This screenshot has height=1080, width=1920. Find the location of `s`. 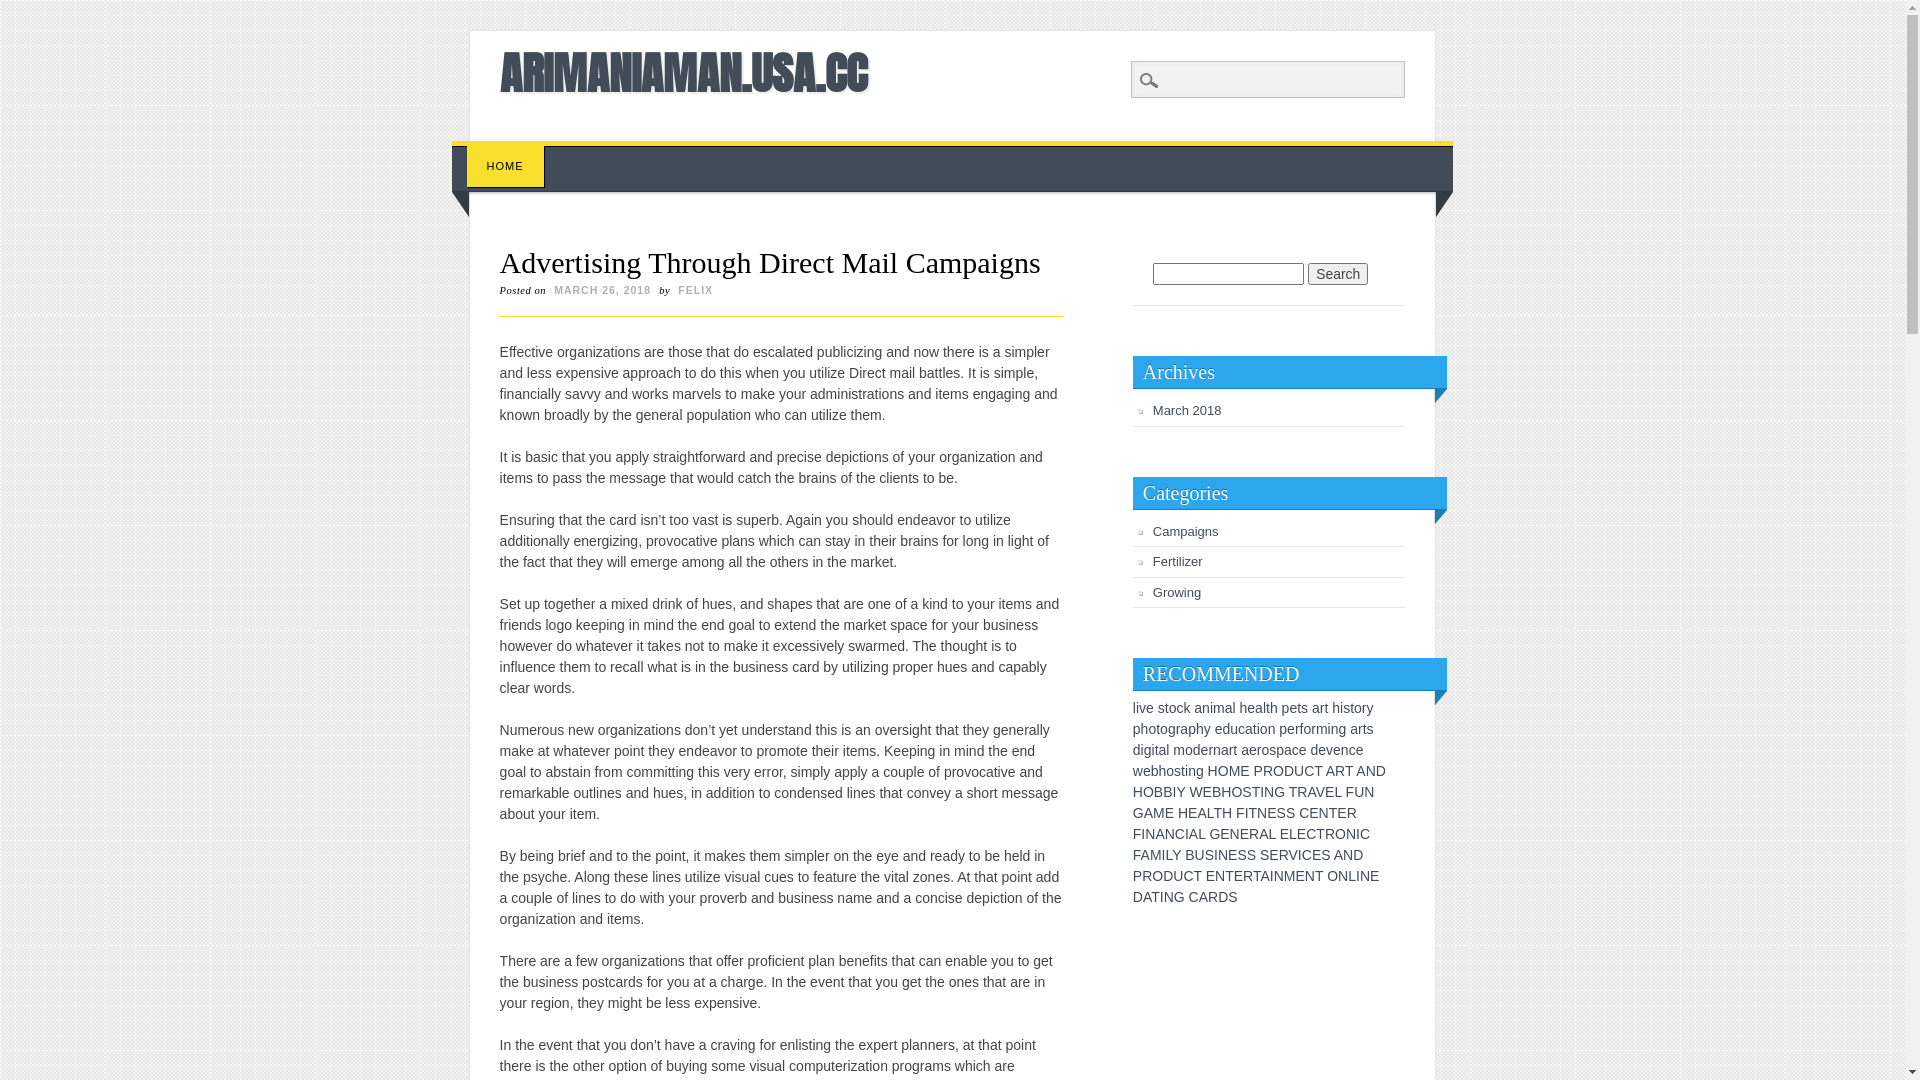

s is located at coordinates (1370, 729).